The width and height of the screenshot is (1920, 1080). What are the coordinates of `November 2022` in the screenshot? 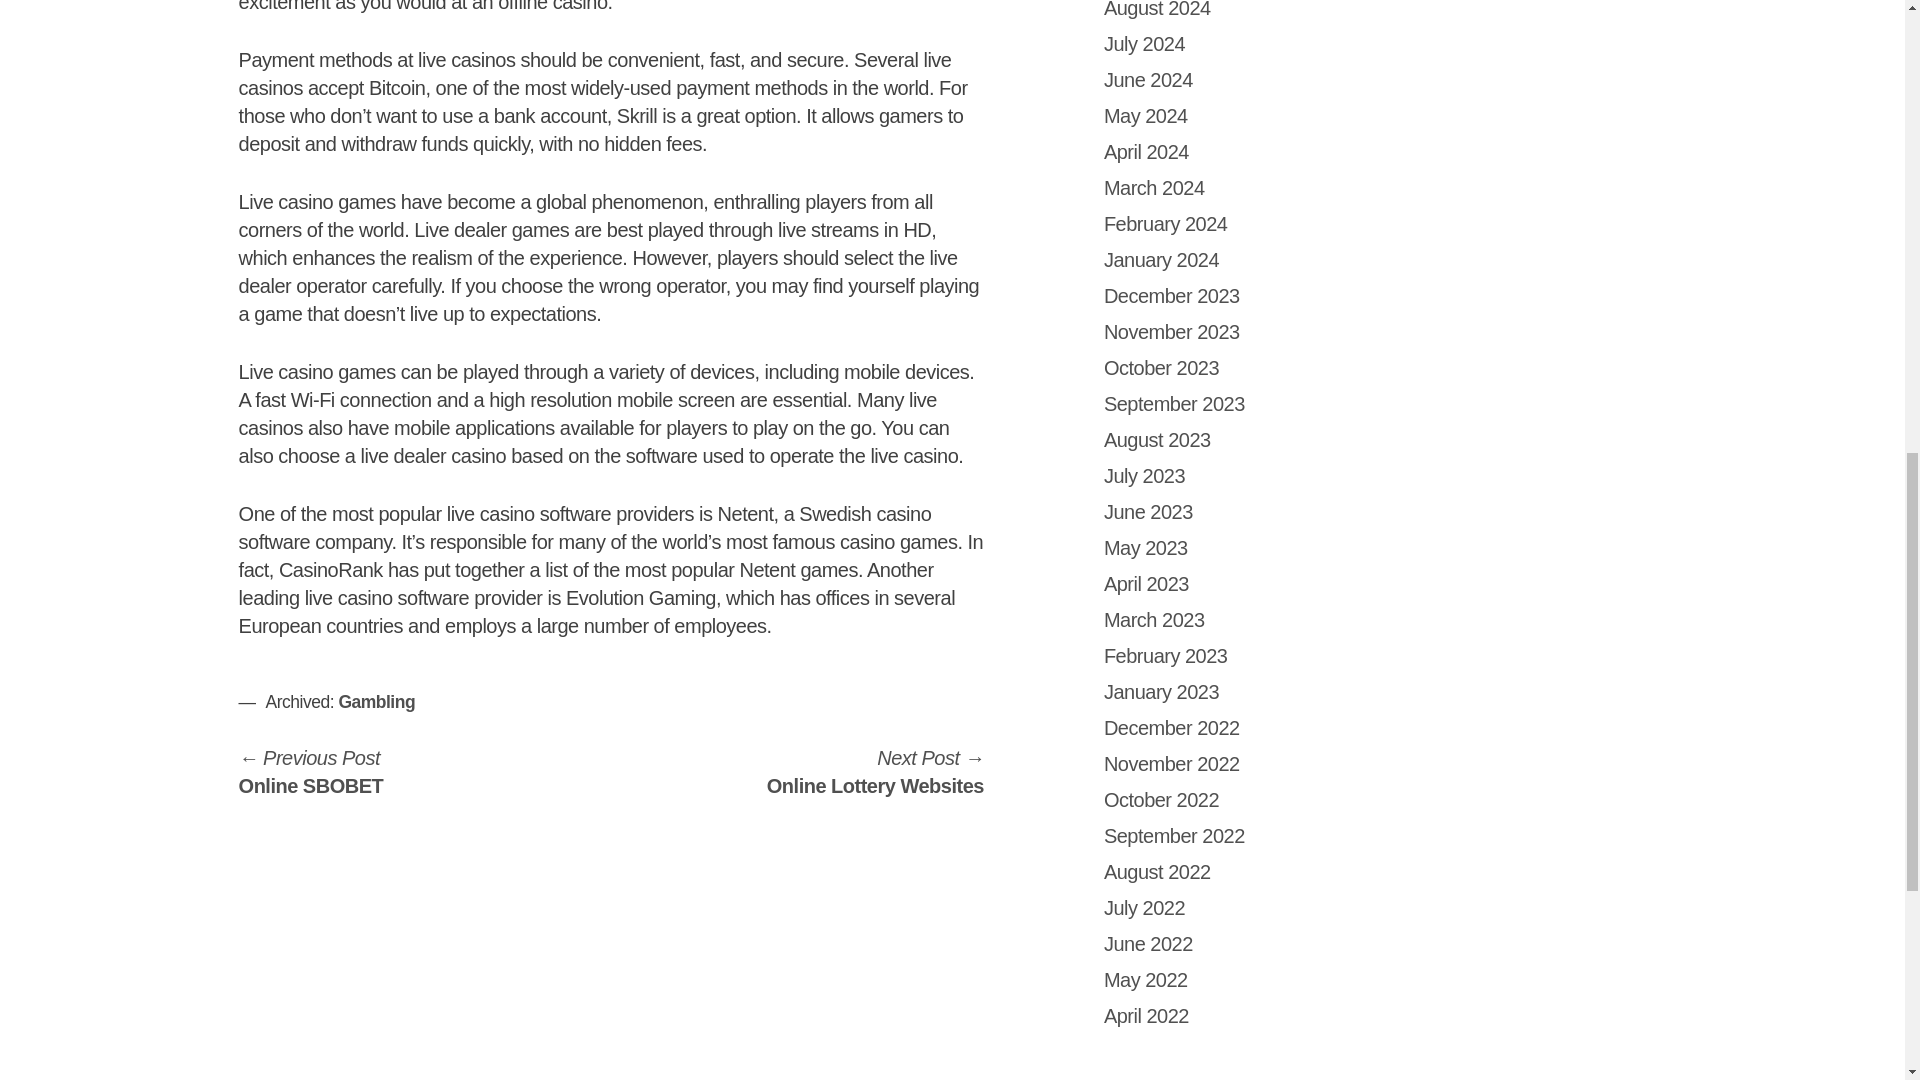 It's located at (1162, 800).